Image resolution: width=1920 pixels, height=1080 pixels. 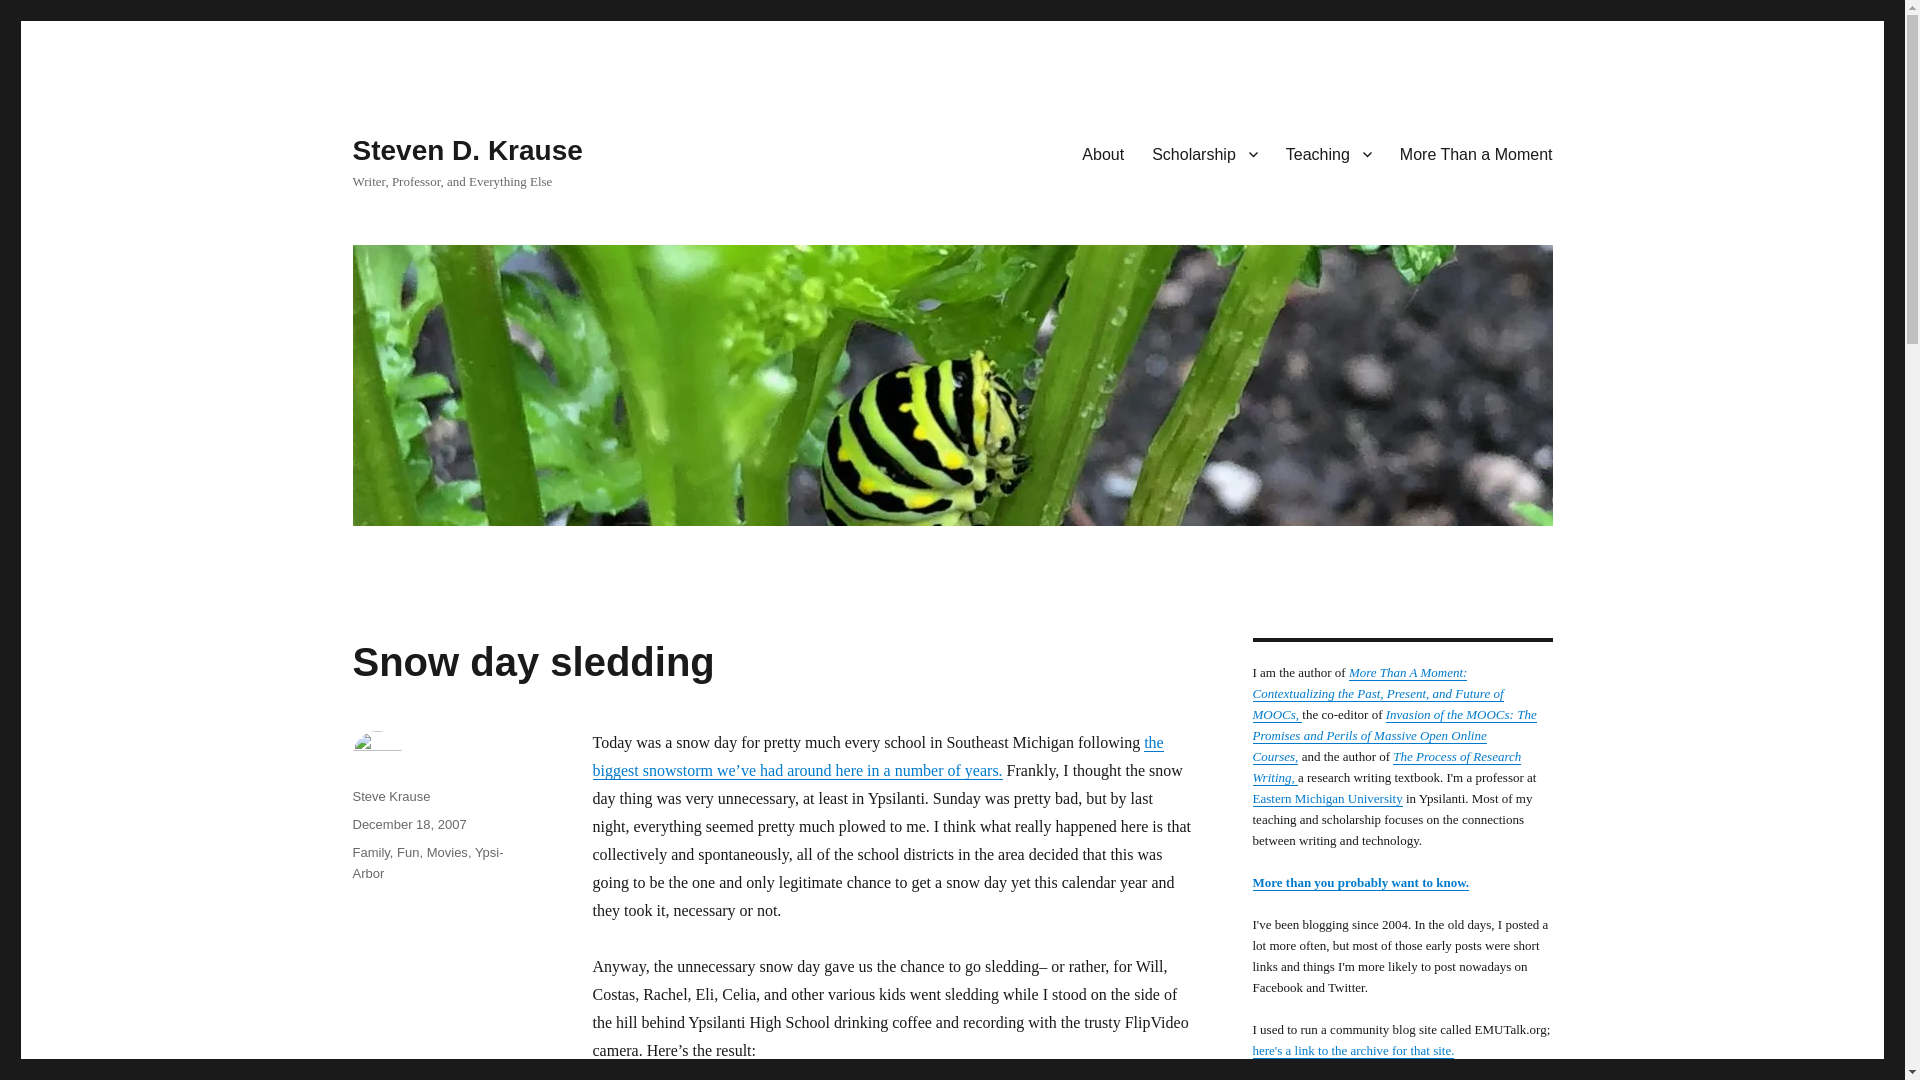 I want to click on More than you probably want to know., so click(x=1360, y=882).